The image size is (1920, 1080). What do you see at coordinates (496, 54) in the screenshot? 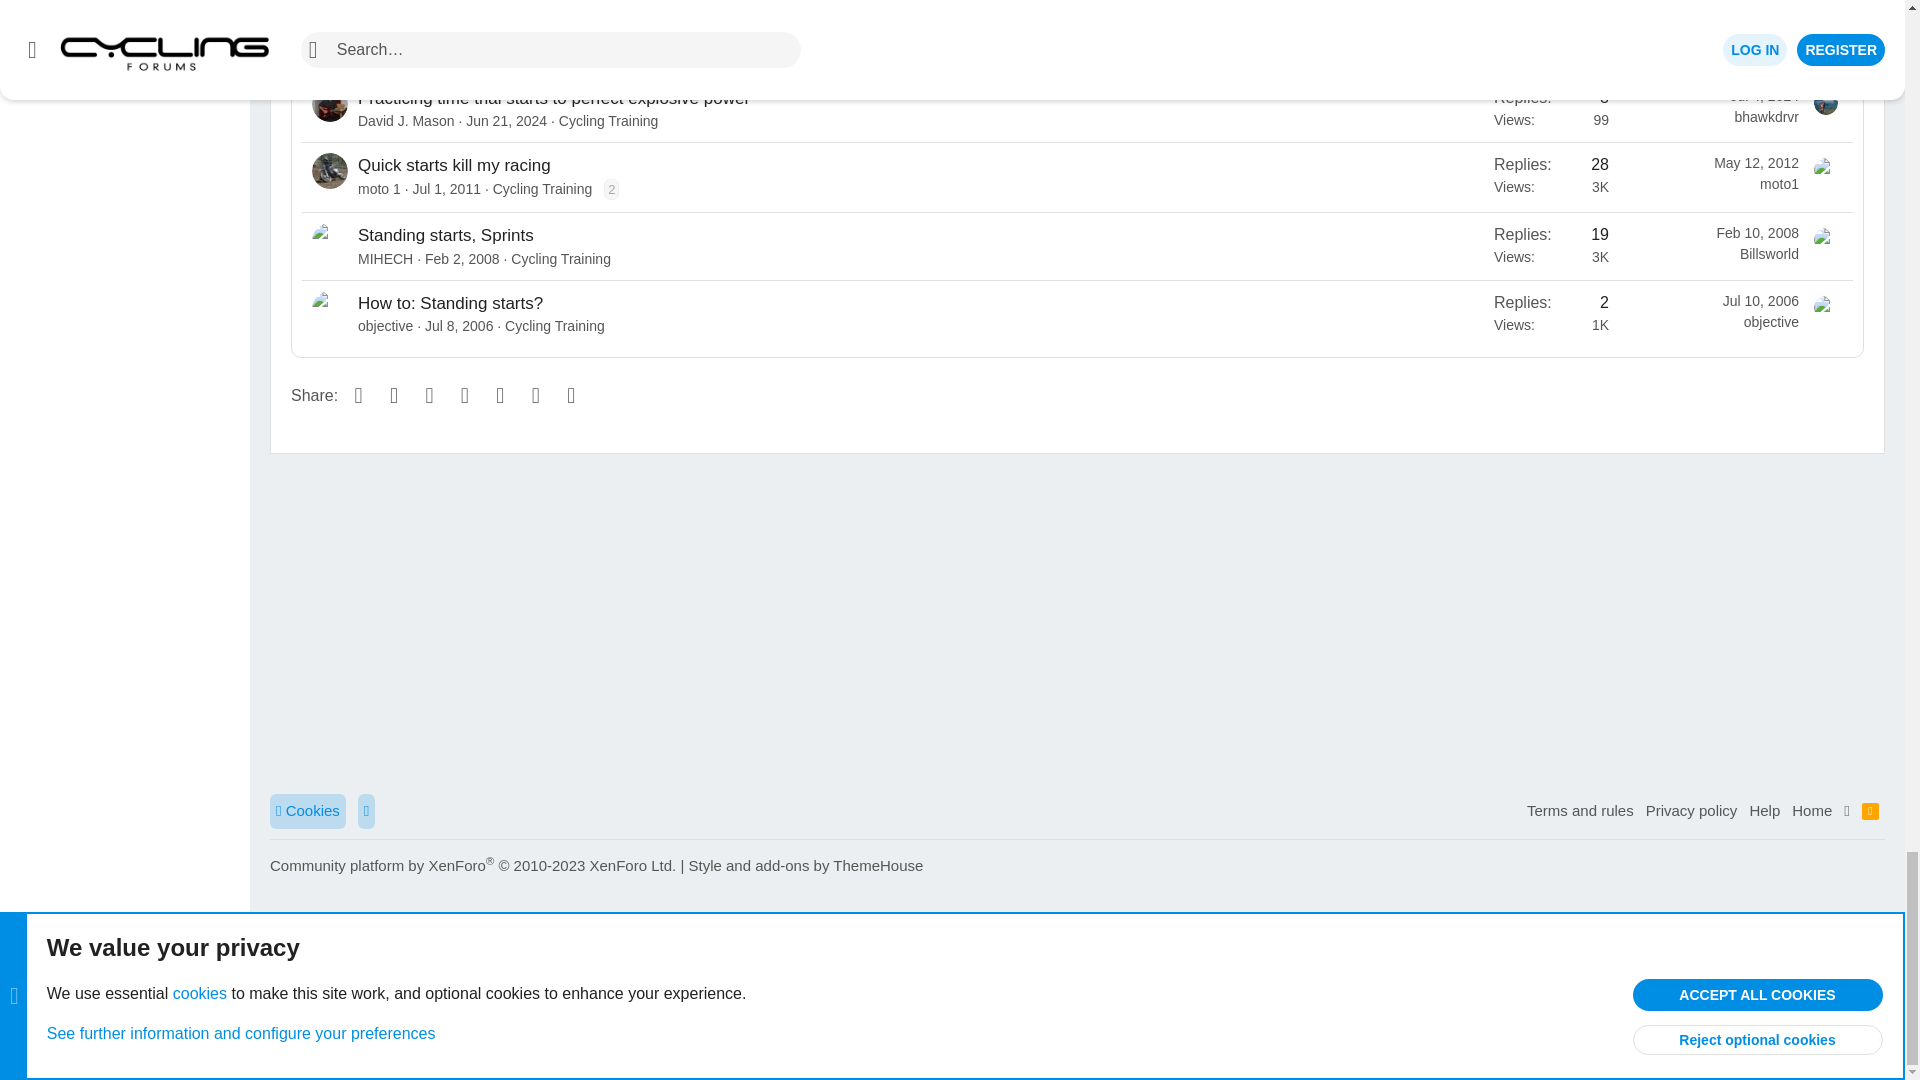
I see `Oct 19, 2006 at 11:15 PM` at bounding box center [496, 54].